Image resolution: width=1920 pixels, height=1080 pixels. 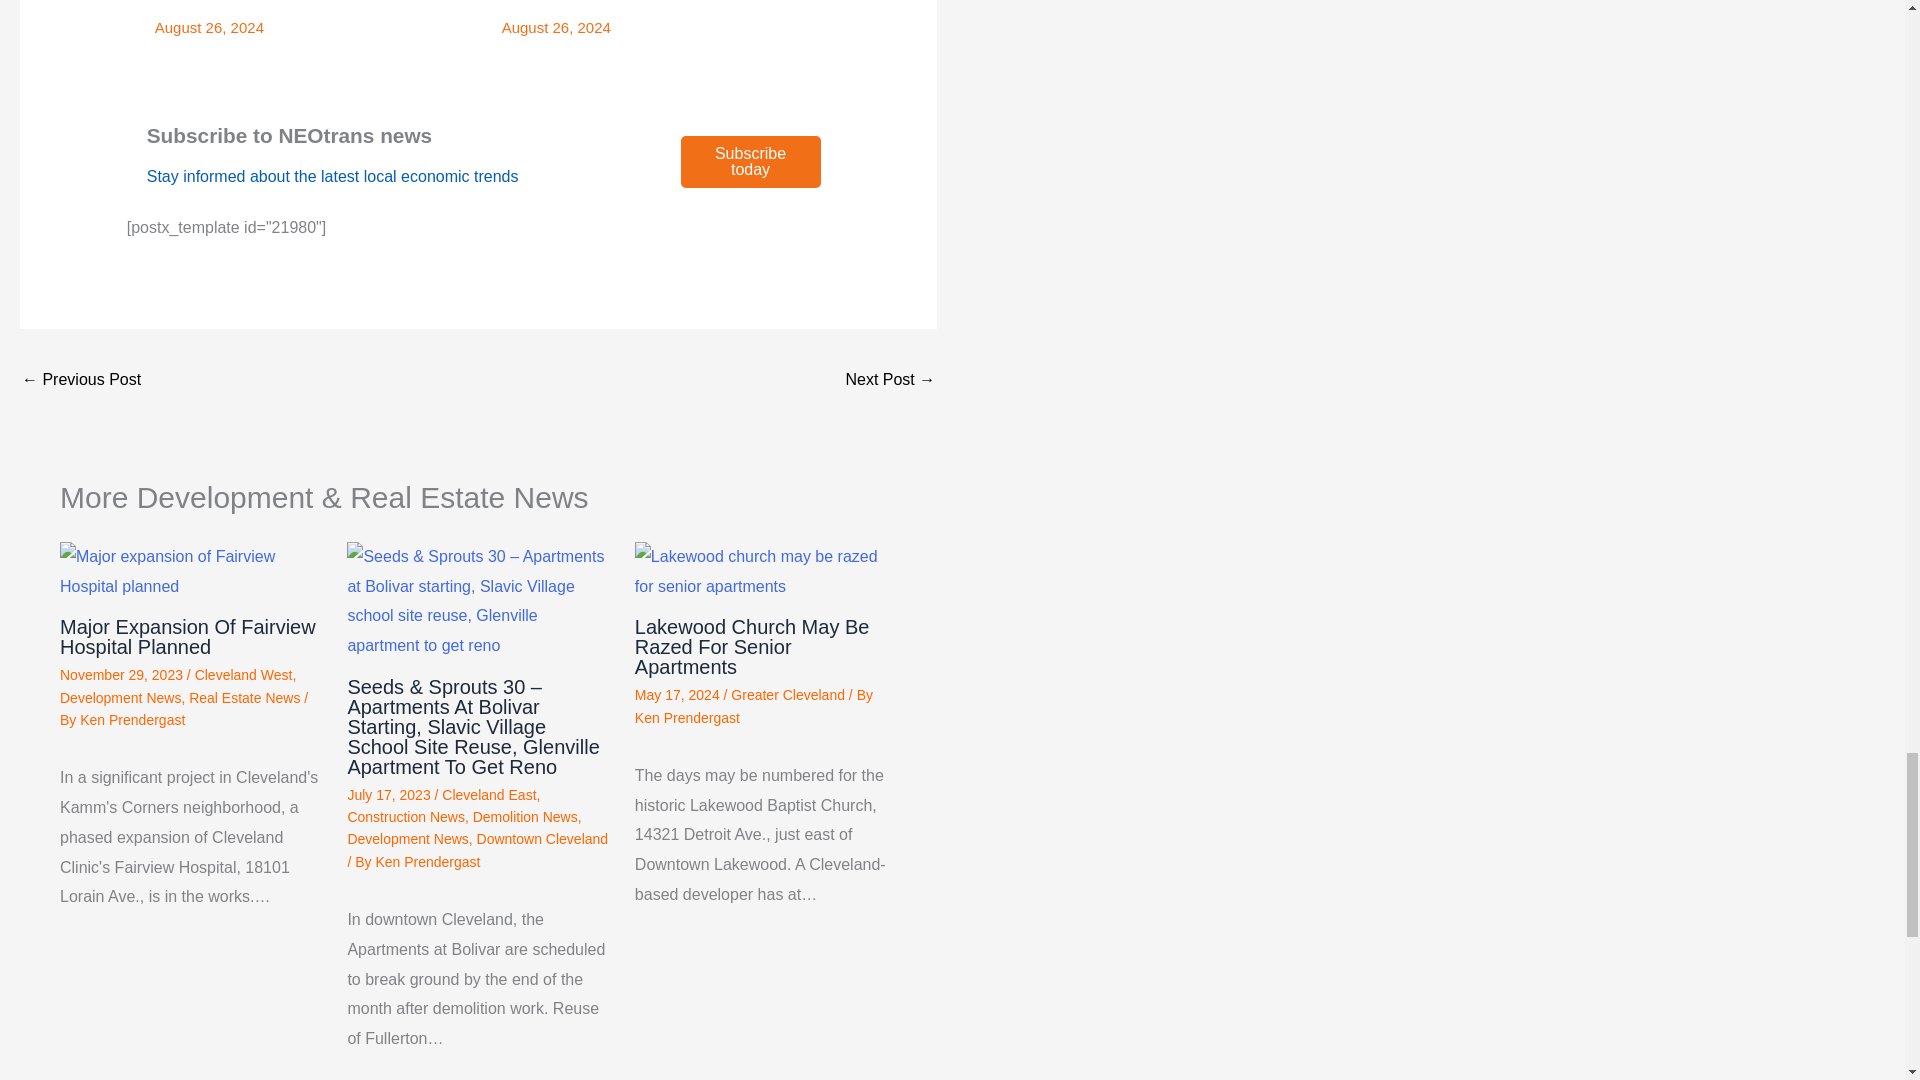 What do you see at coordinates (427, 862) in the screenshot?
I see `View all posts by Ken Prendergast` at bounding box center [427, 862].